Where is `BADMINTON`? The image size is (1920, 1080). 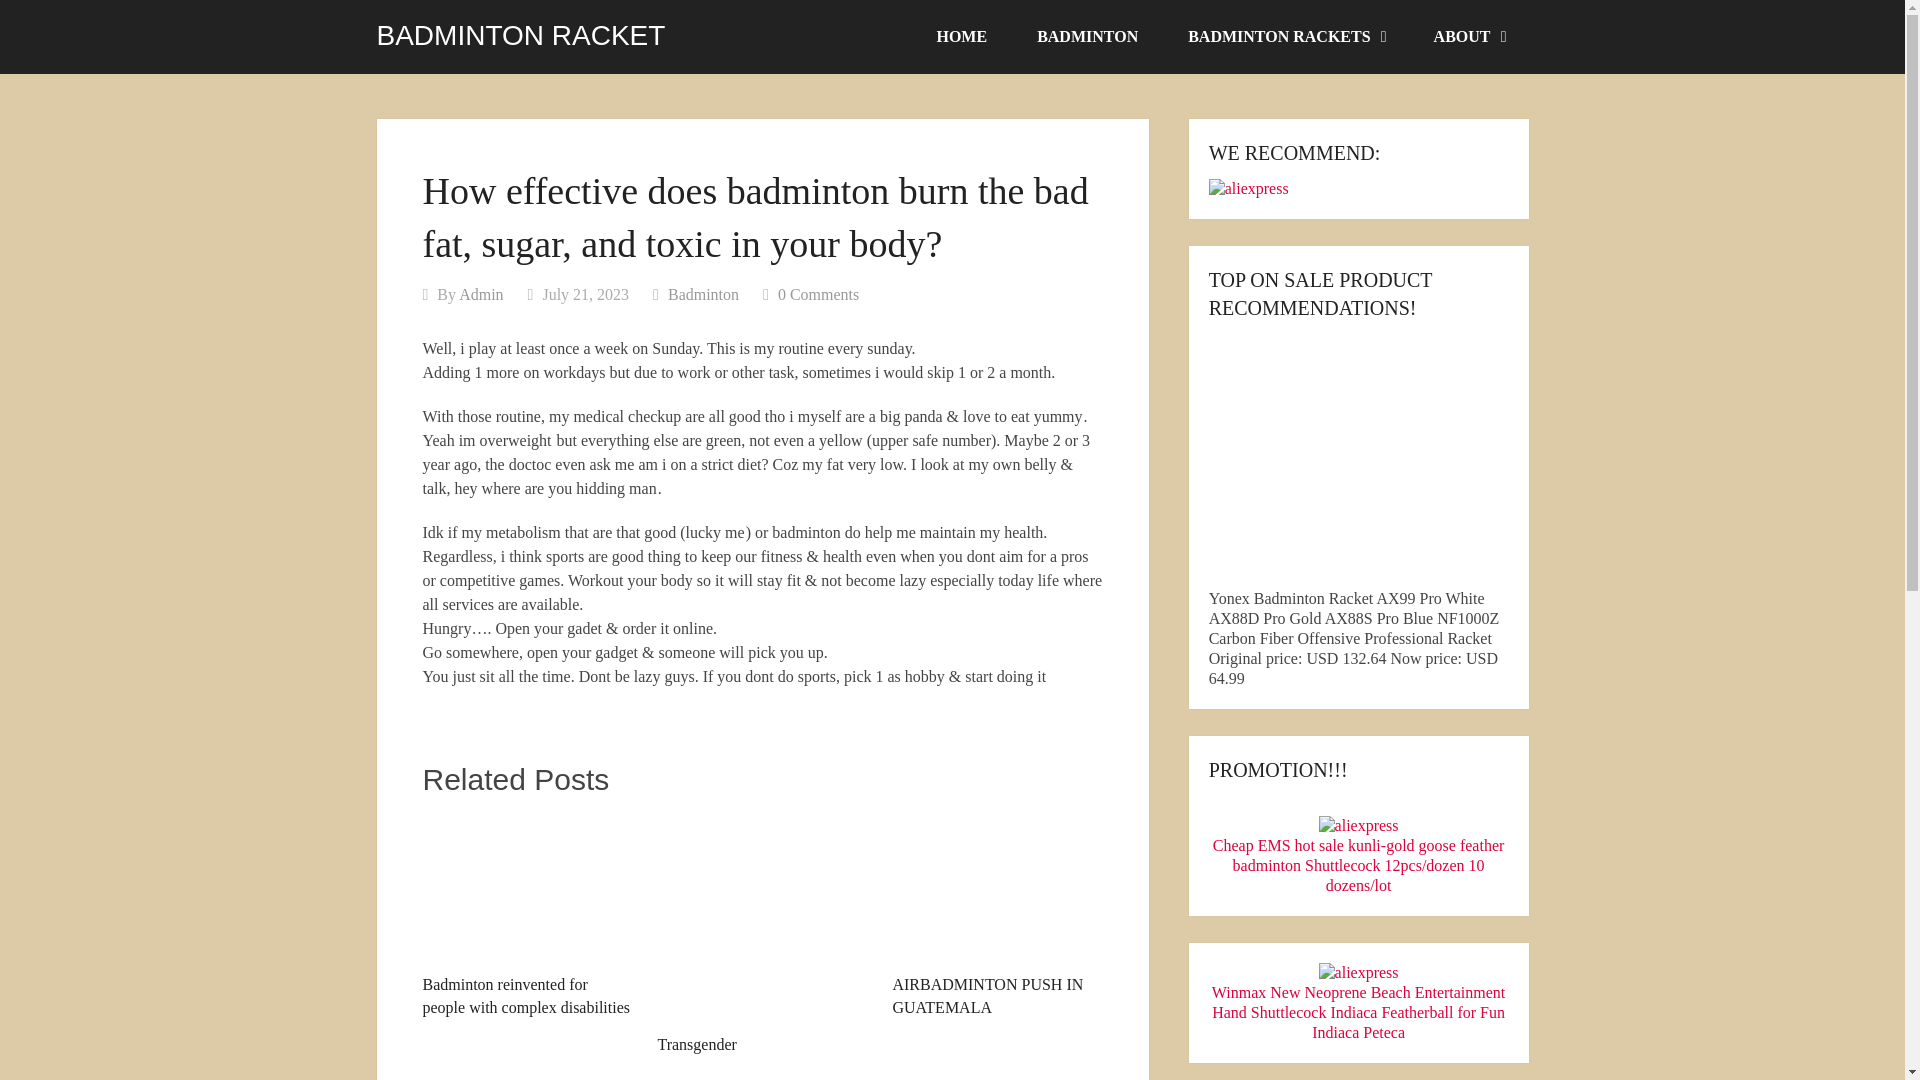
BADMINTON is located at coordinates (1087, 37).